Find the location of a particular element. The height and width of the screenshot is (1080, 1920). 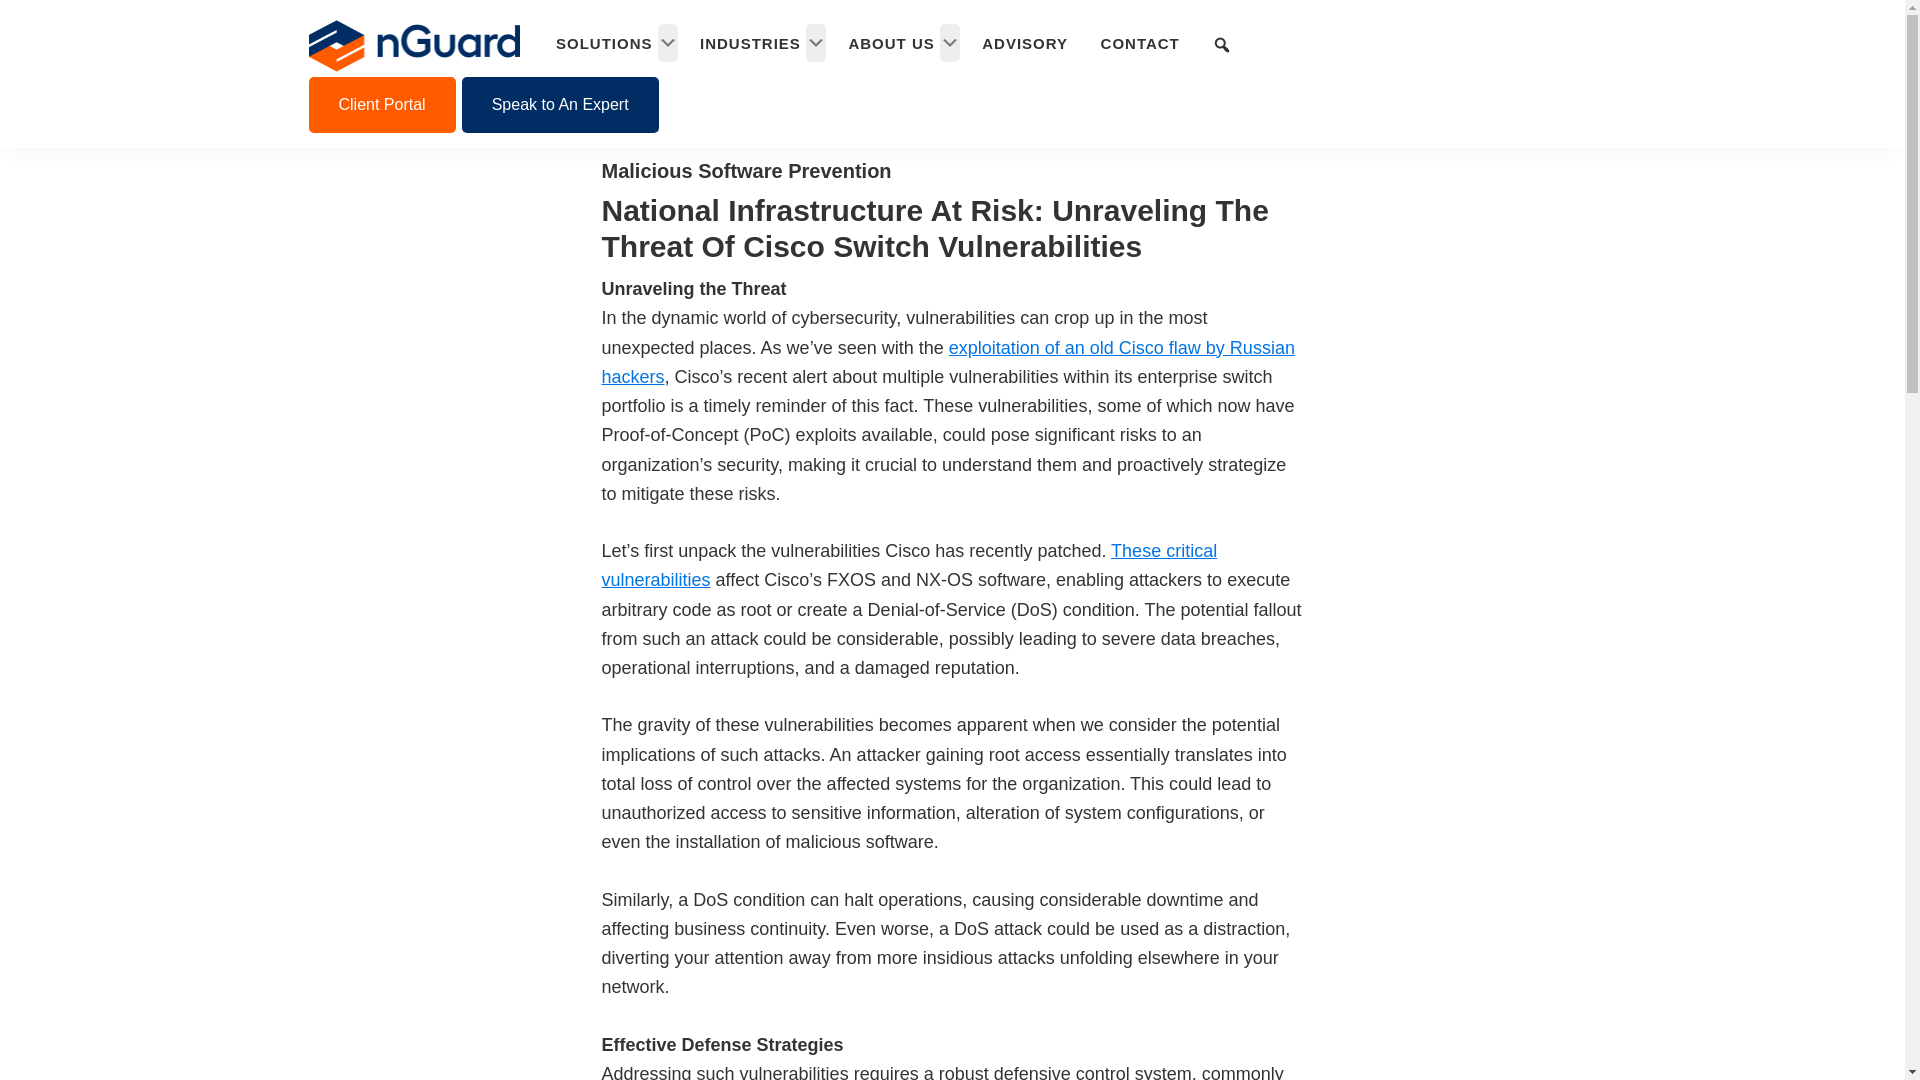

Client Portal is located at coordinates (381, 104).